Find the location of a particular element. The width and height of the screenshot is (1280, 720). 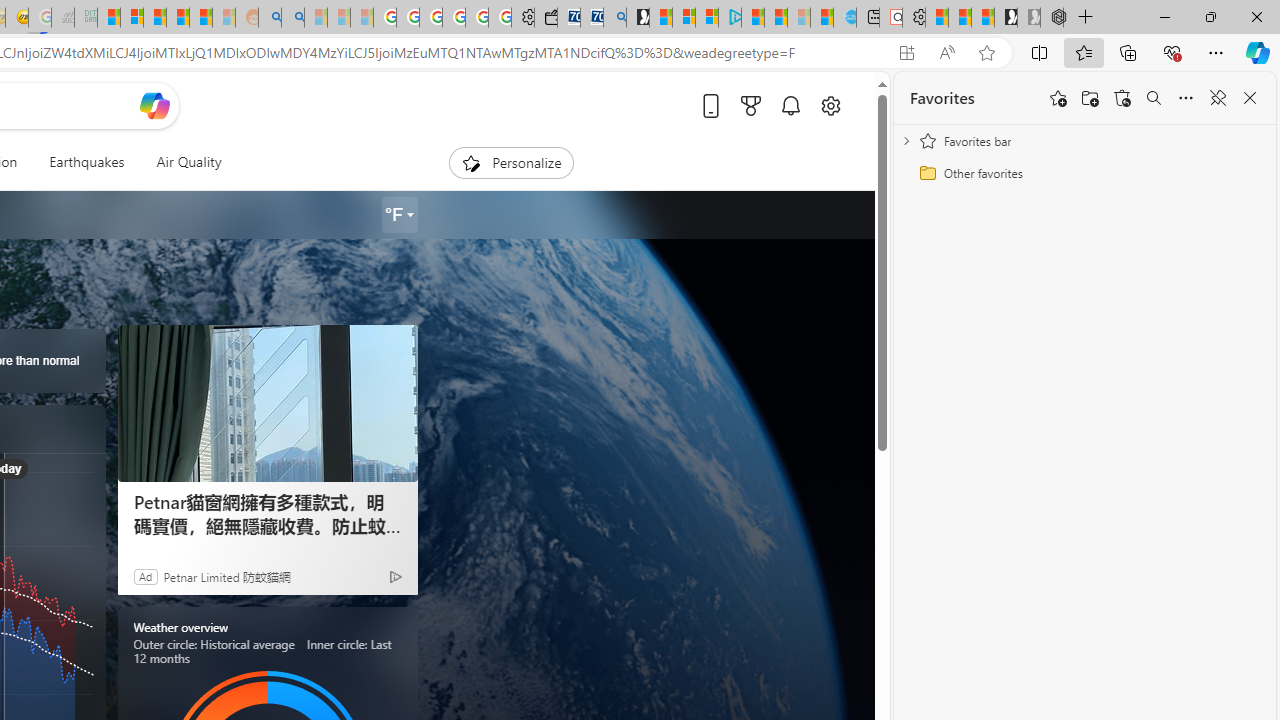

Bing Real Estate - Home sales and rental listings is located at coordinates (614, 18).